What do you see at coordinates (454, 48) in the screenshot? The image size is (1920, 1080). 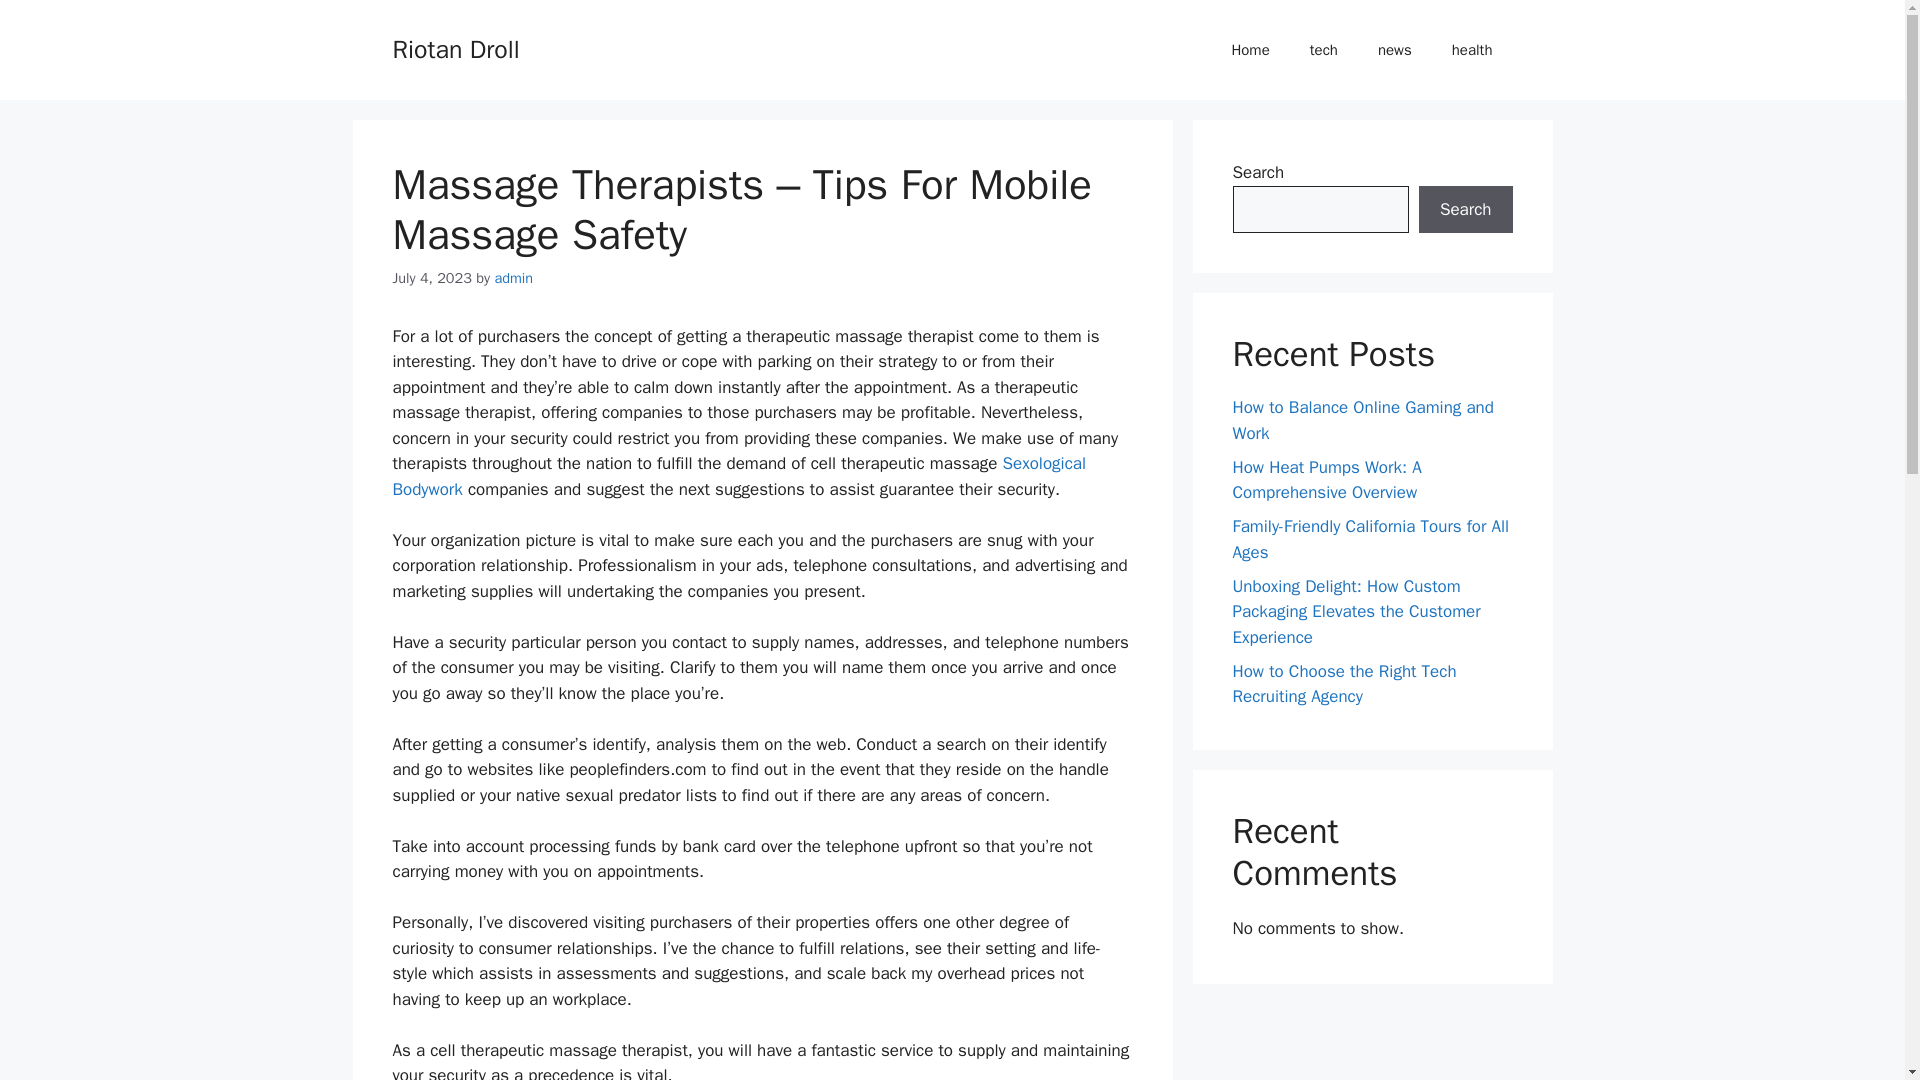 I see `Riotan Droll` at bounding box center [454, 48].